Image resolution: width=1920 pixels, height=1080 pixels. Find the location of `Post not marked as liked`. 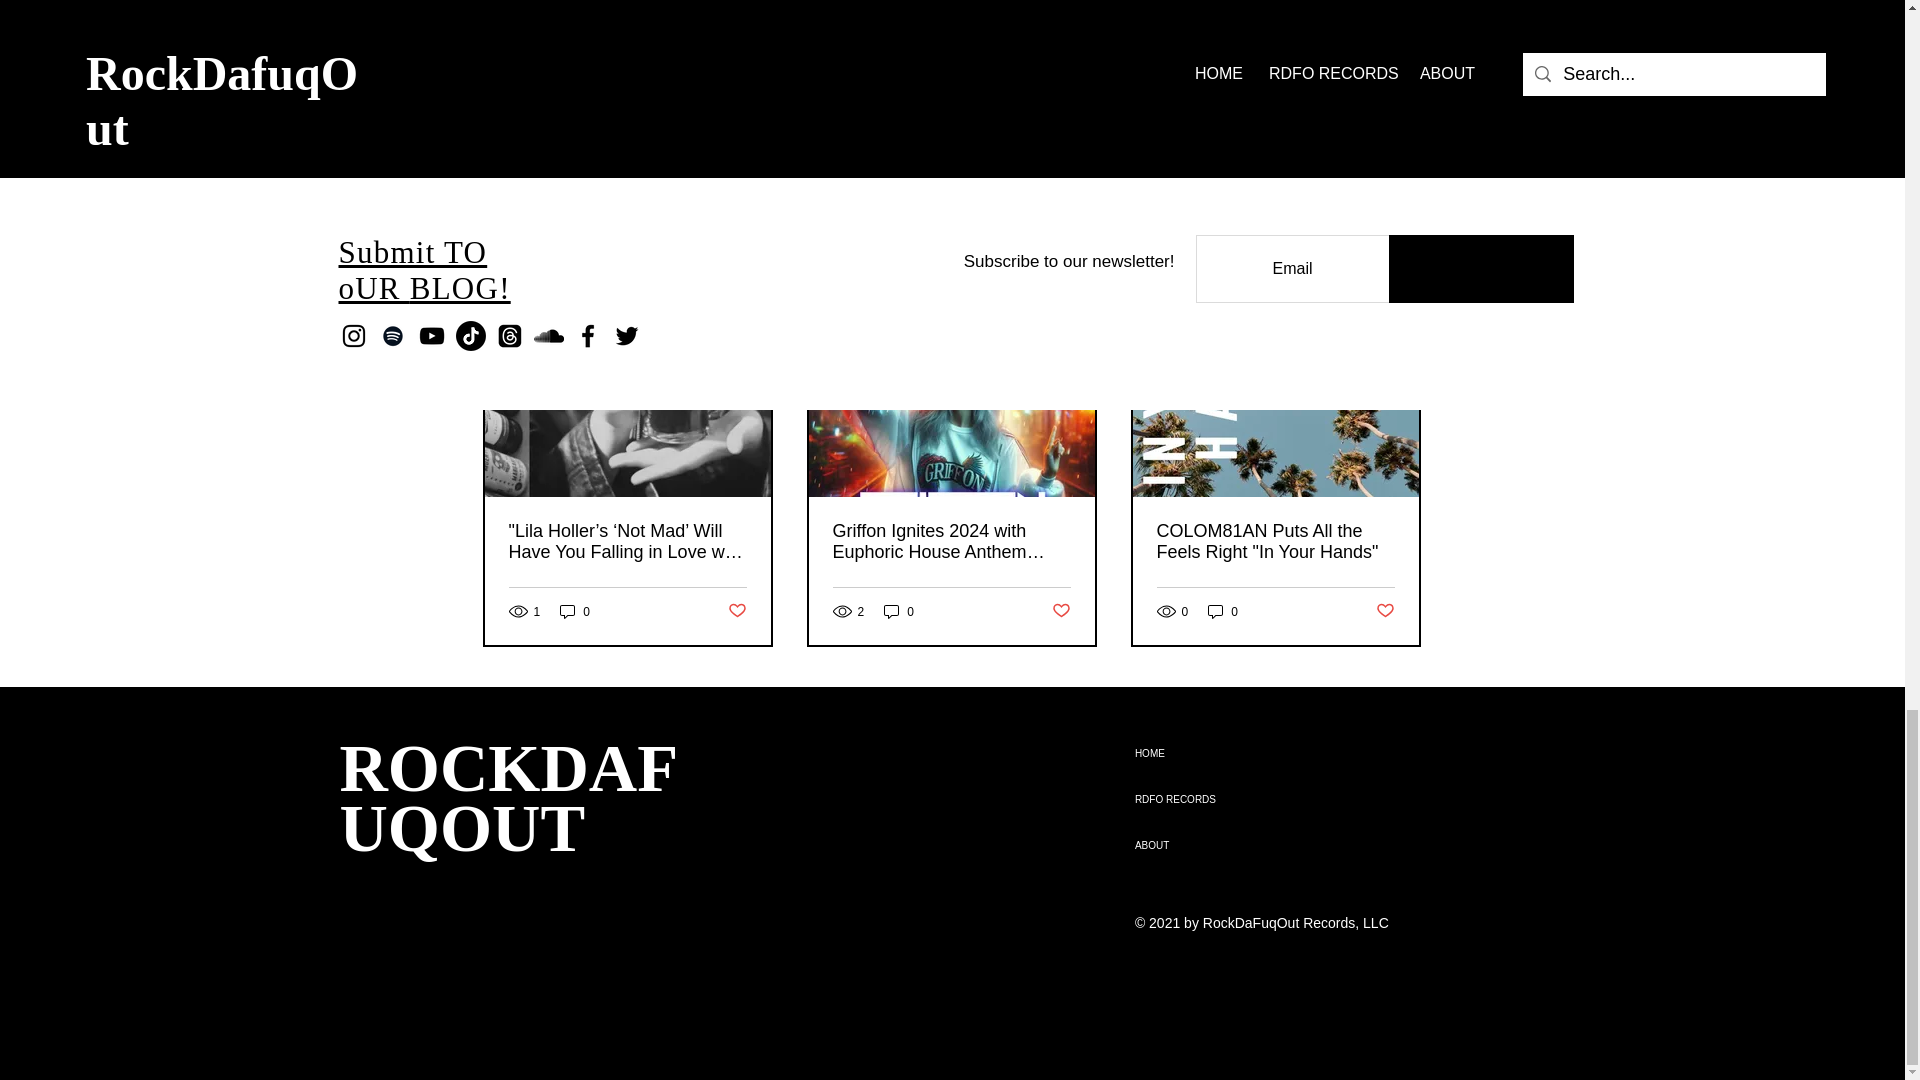

Post not marked as liked is located at coordinates (1062, 611).